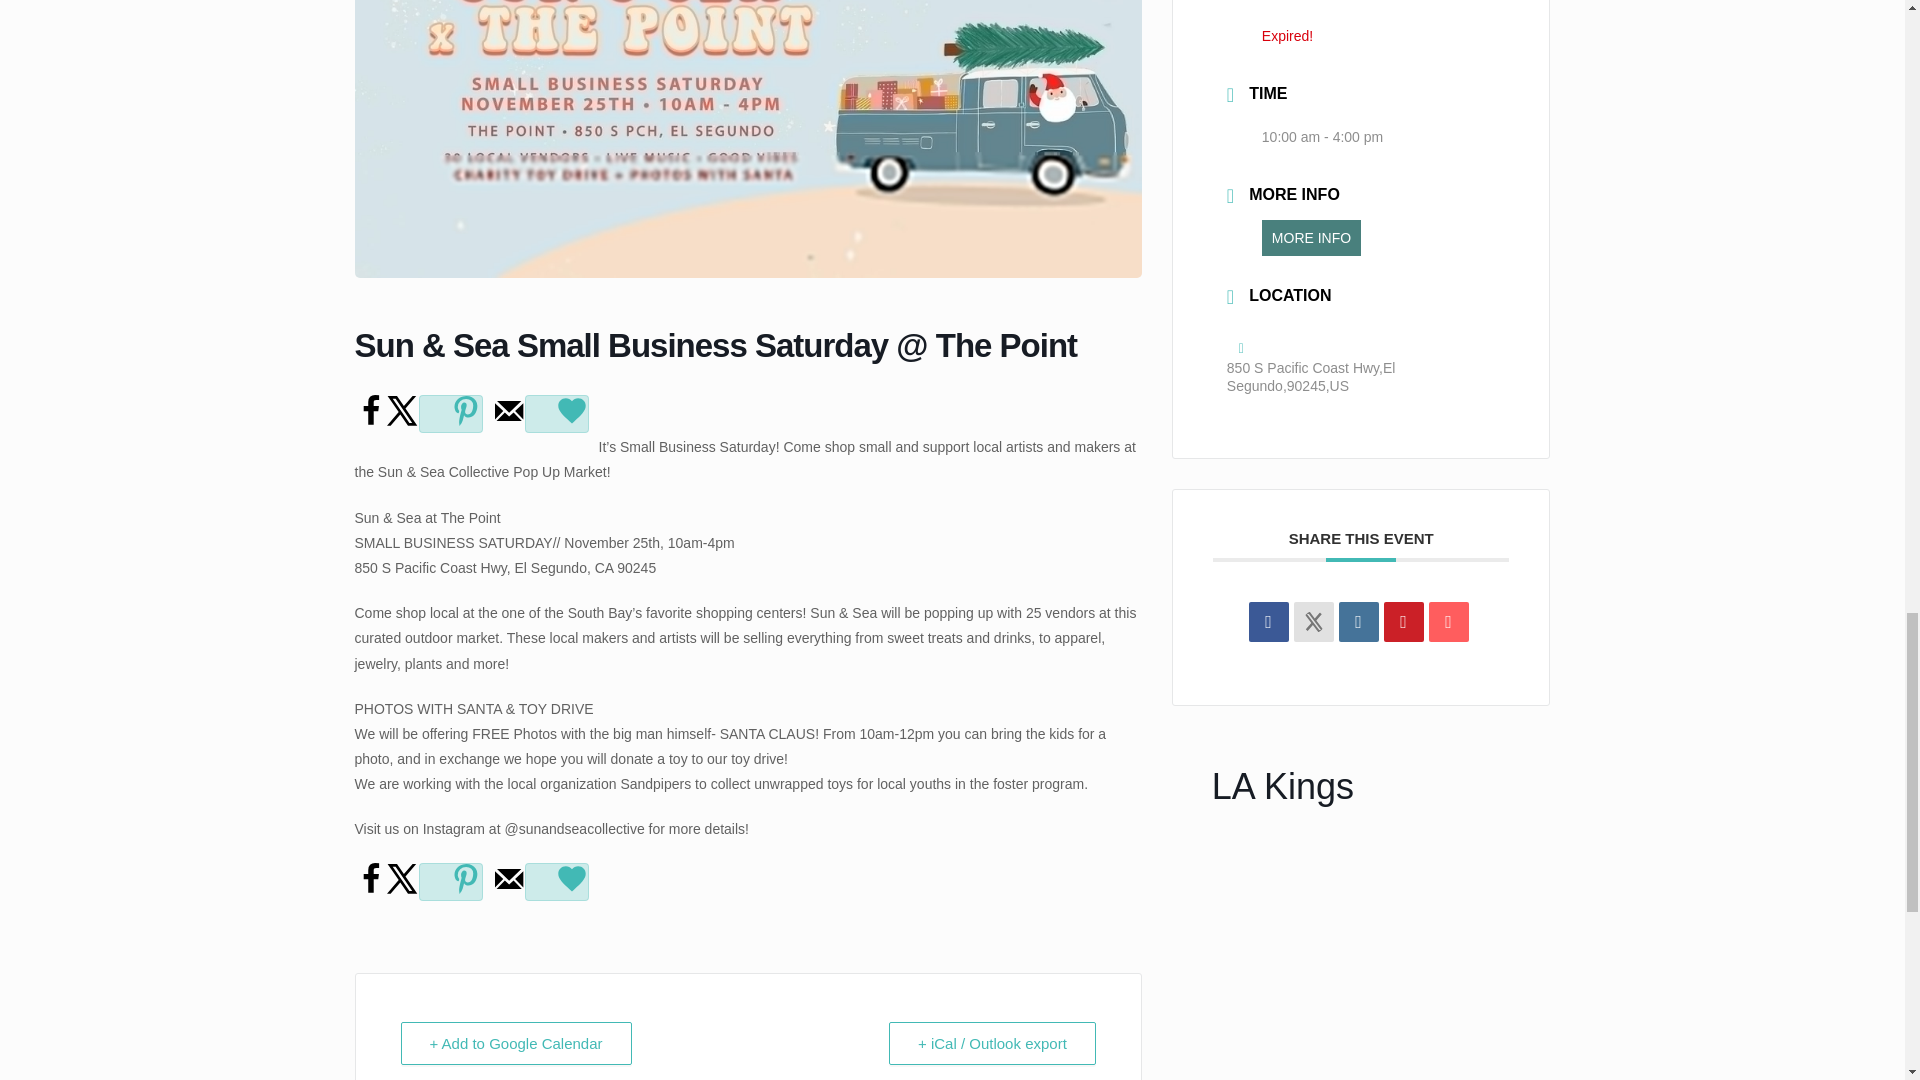 This screenshot has width=1920, height=1080. I want to click on Email, so click(1448, 621).